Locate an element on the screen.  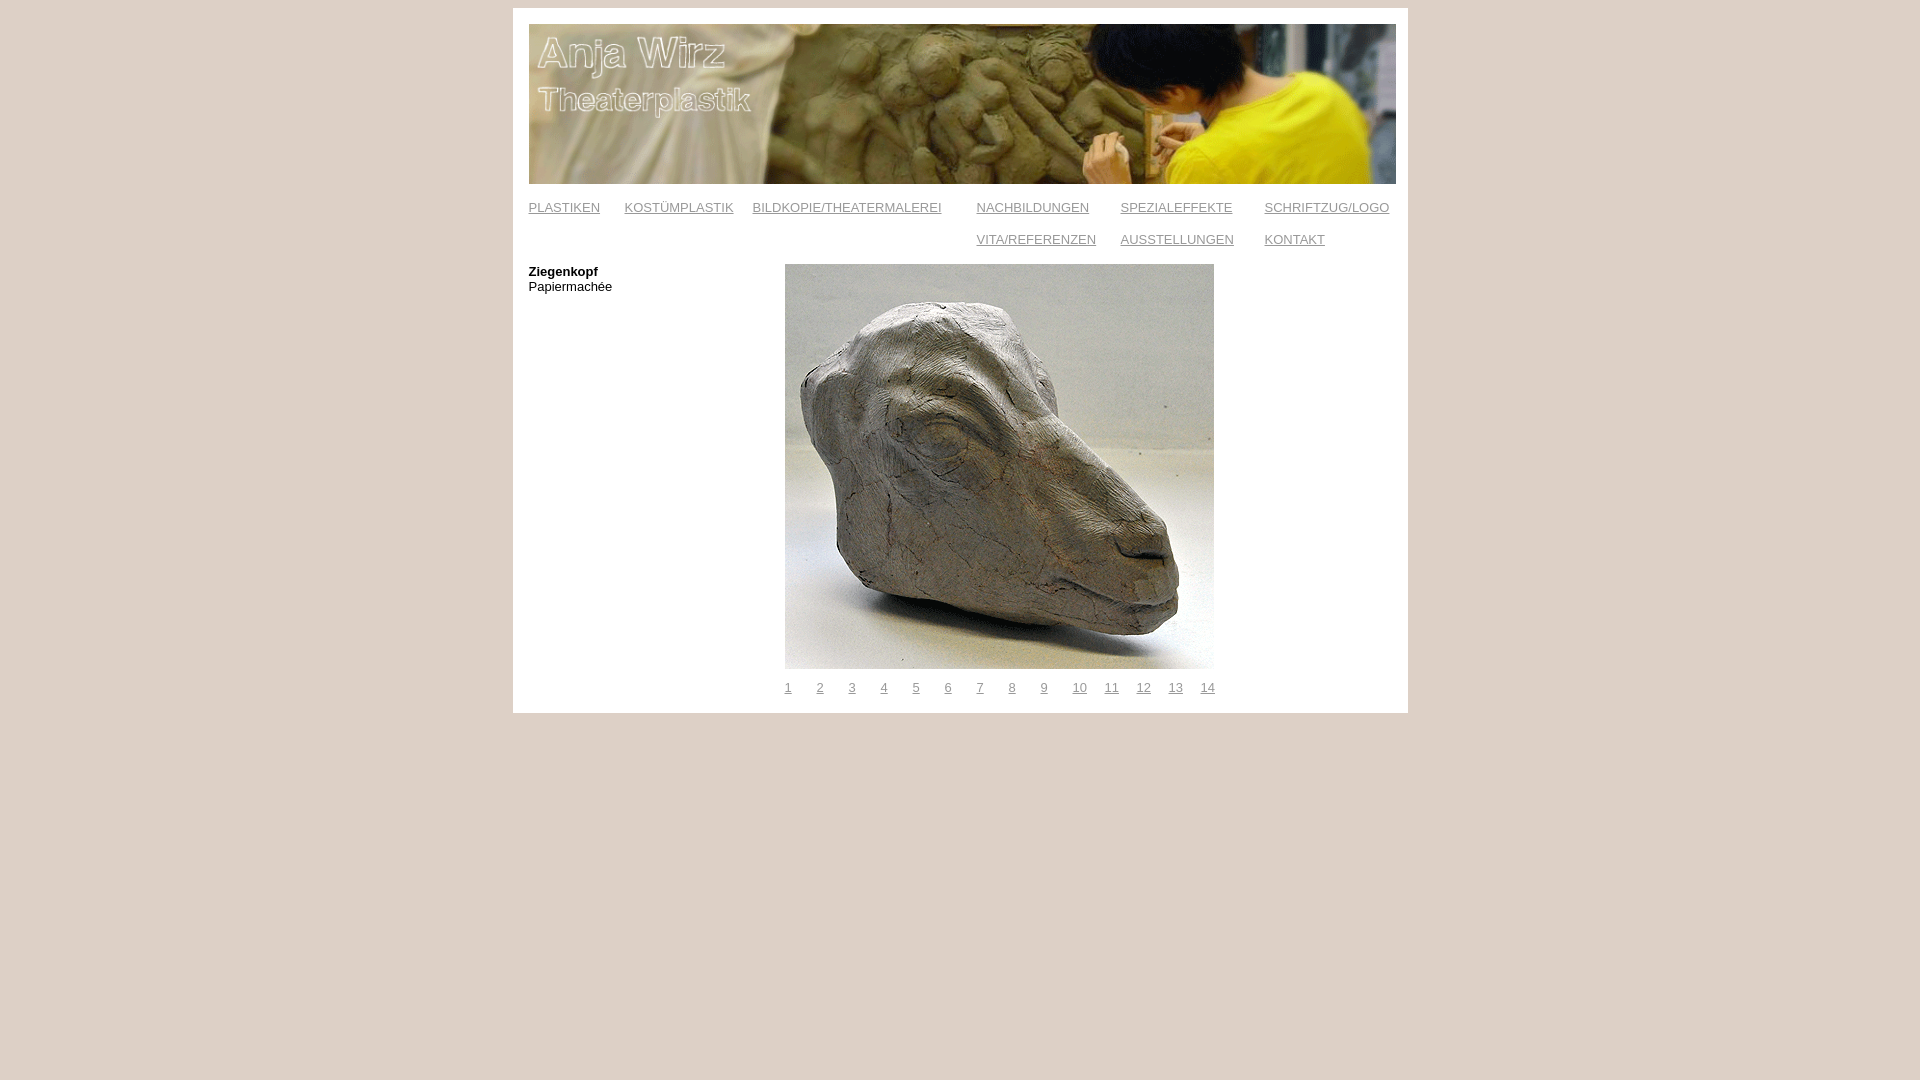
SCHRIFTZUG/LOGO is located at coordinates (1326, 208).